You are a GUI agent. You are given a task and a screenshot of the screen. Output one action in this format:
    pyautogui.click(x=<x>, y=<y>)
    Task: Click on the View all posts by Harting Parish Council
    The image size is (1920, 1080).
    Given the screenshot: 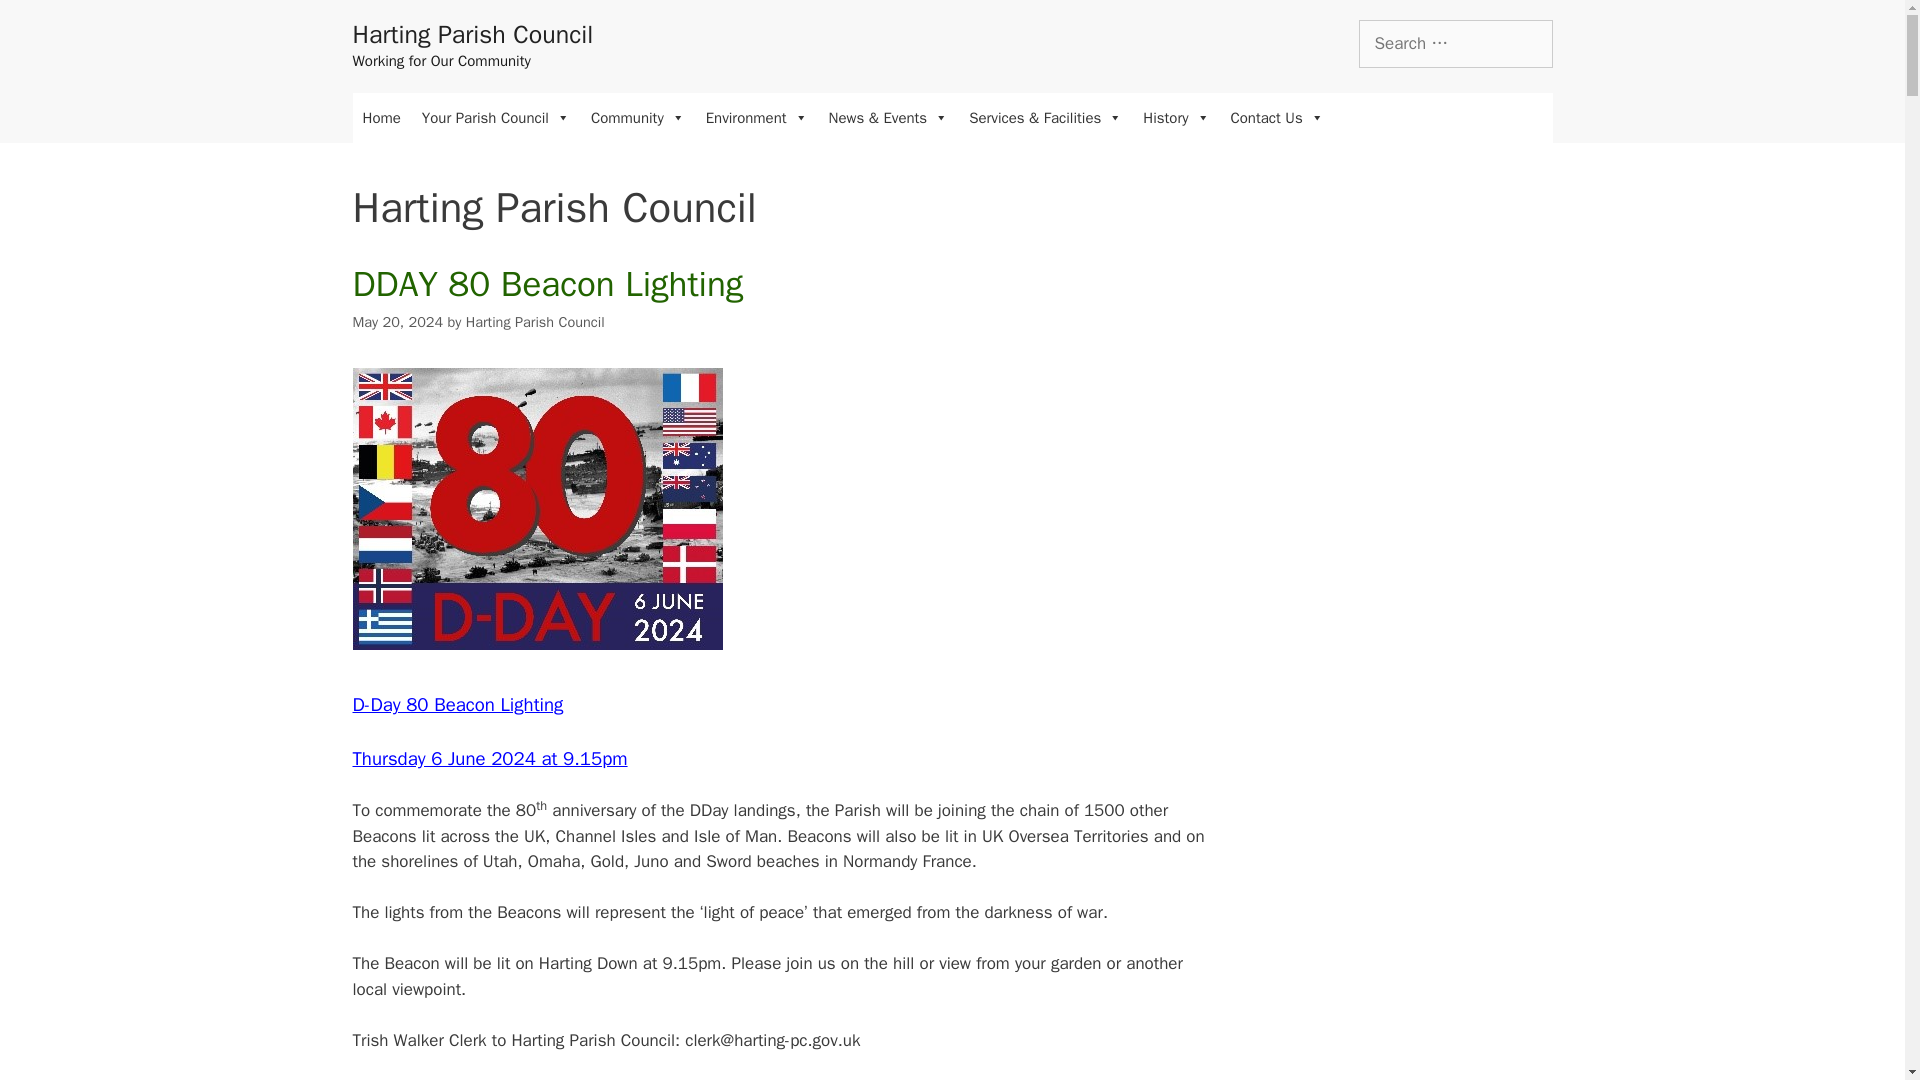 What is the action you would take?
    pyautogui.click(x=535, y=322)
    